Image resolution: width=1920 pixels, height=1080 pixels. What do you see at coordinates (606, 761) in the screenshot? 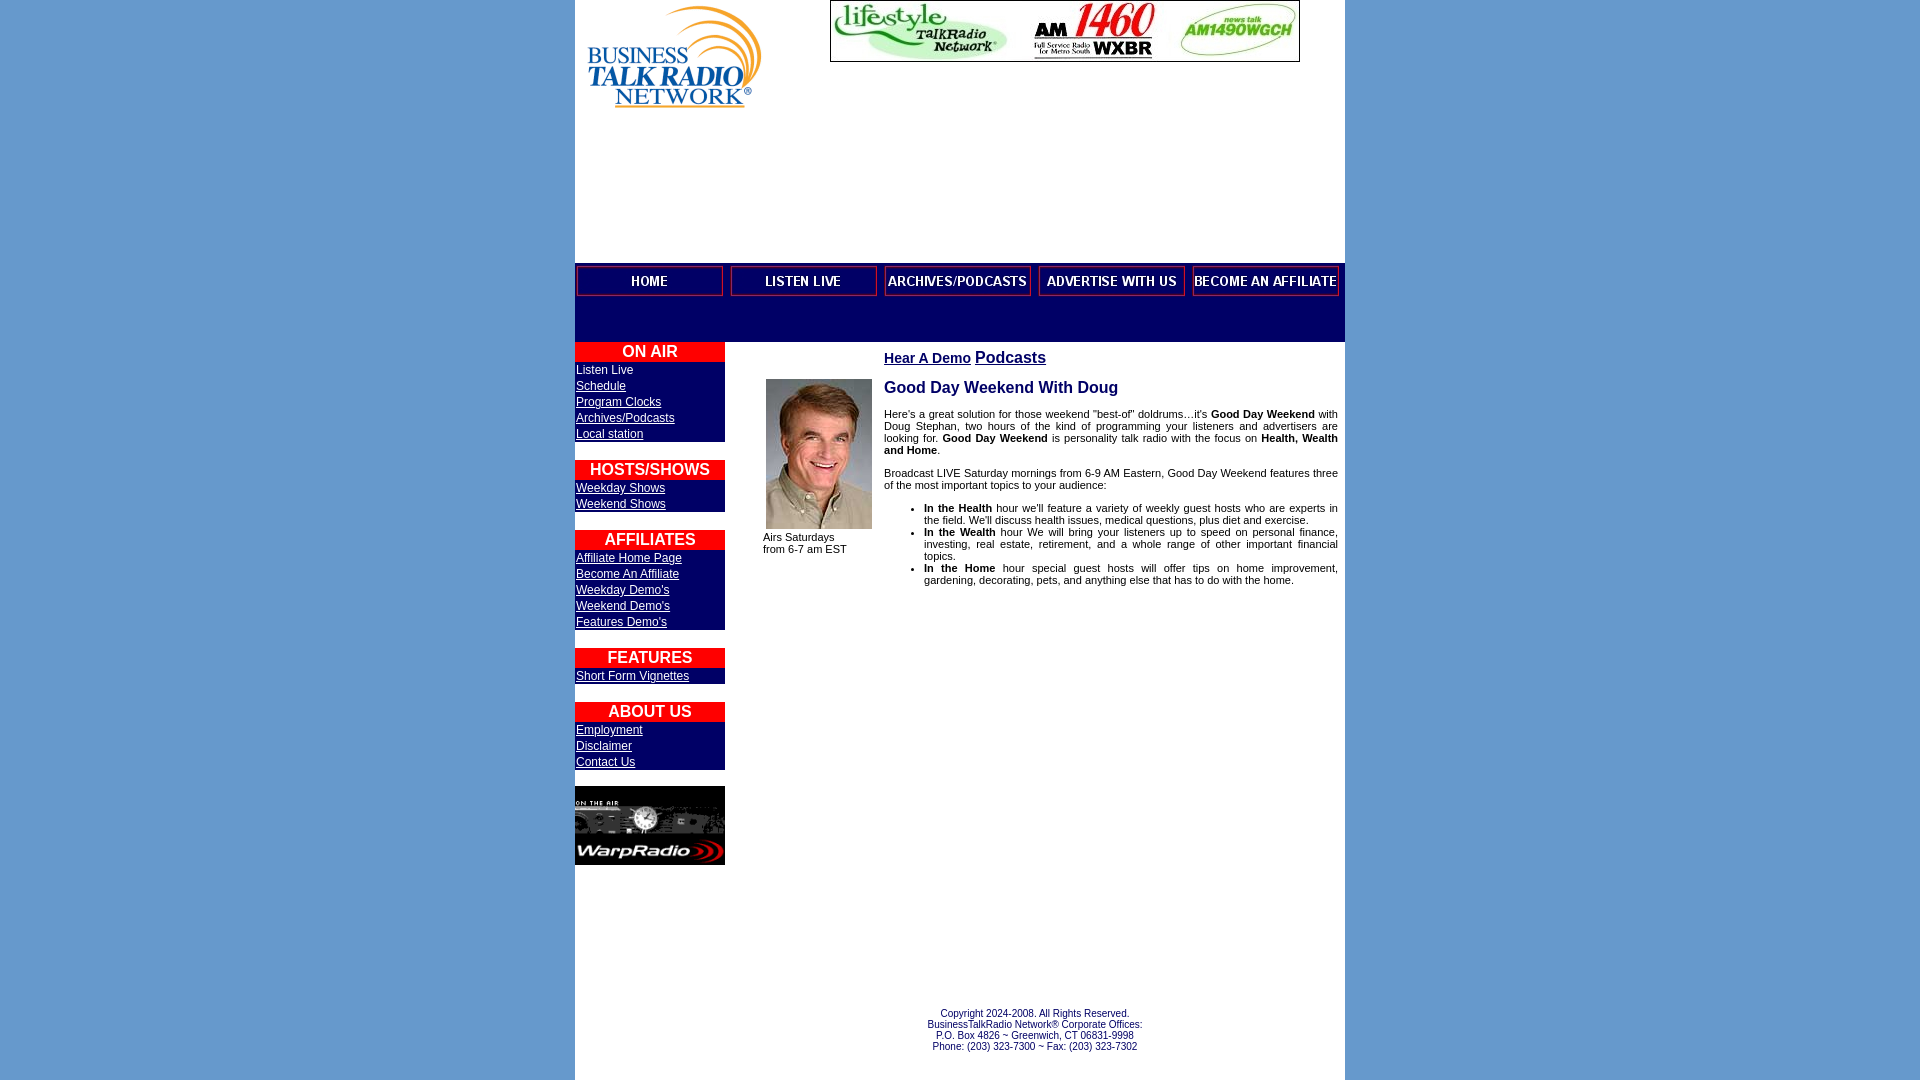
I see `Contact Us` at bounding box center [606, 761].